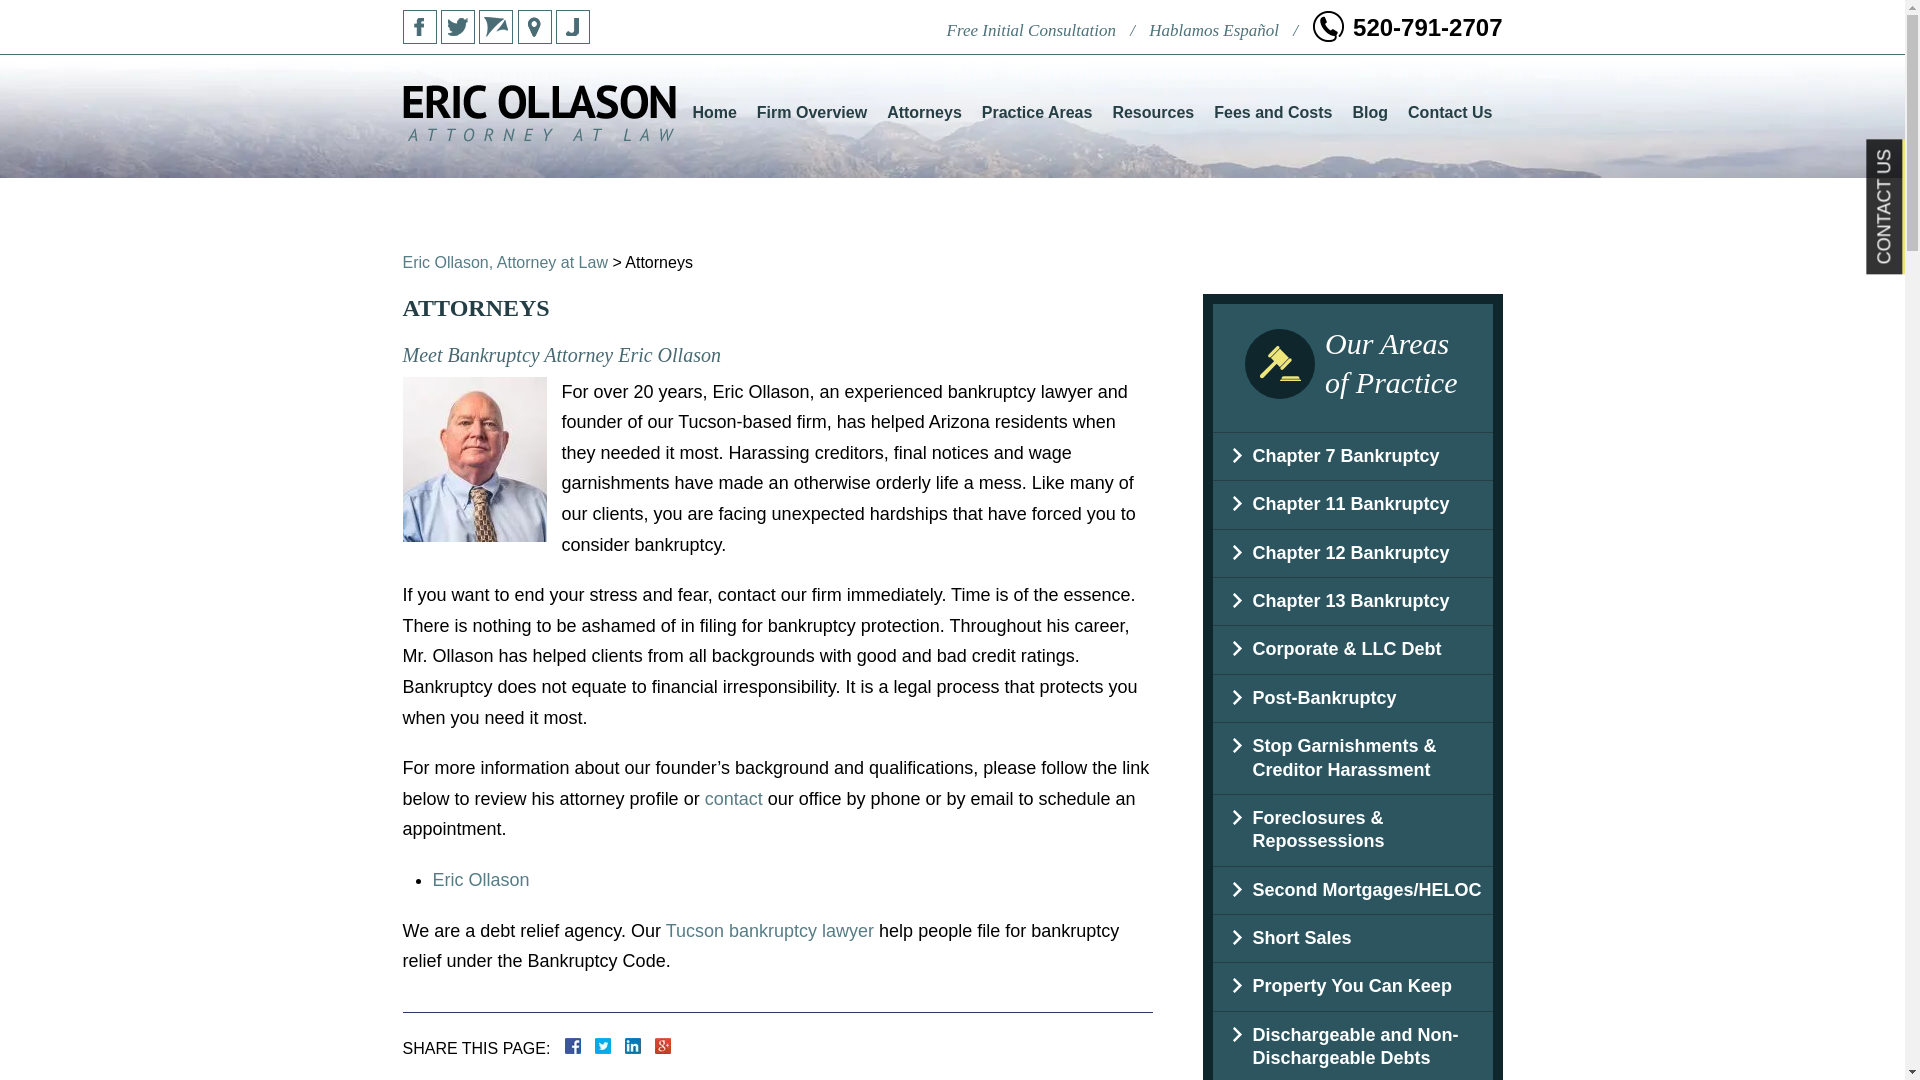  I want to click on Chapter 11 Bankruptcy, so click(1352, 504).